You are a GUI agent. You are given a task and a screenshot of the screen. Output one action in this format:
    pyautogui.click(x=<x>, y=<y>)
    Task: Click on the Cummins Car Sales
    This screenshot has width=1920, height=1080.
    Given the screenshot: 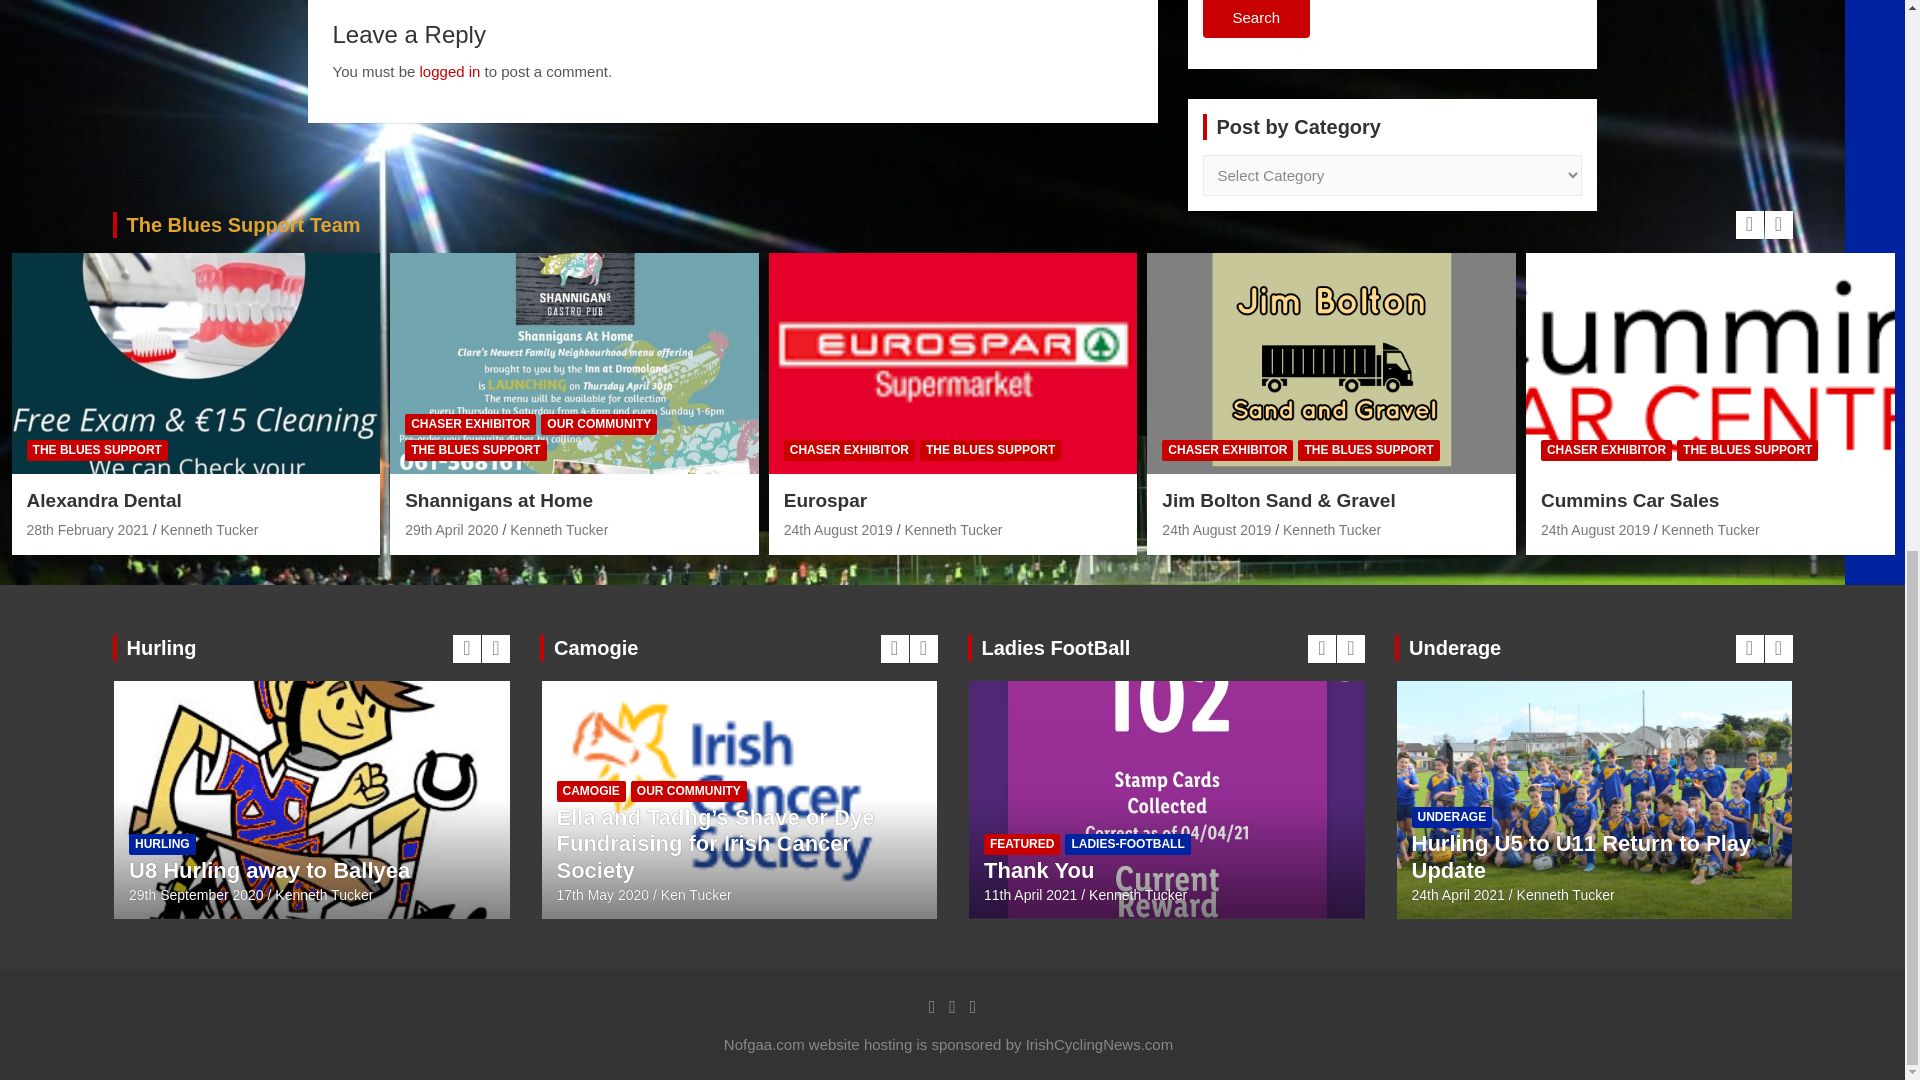 What is the action you would take?
    pyautogui.click(x=1595, y=529)
    